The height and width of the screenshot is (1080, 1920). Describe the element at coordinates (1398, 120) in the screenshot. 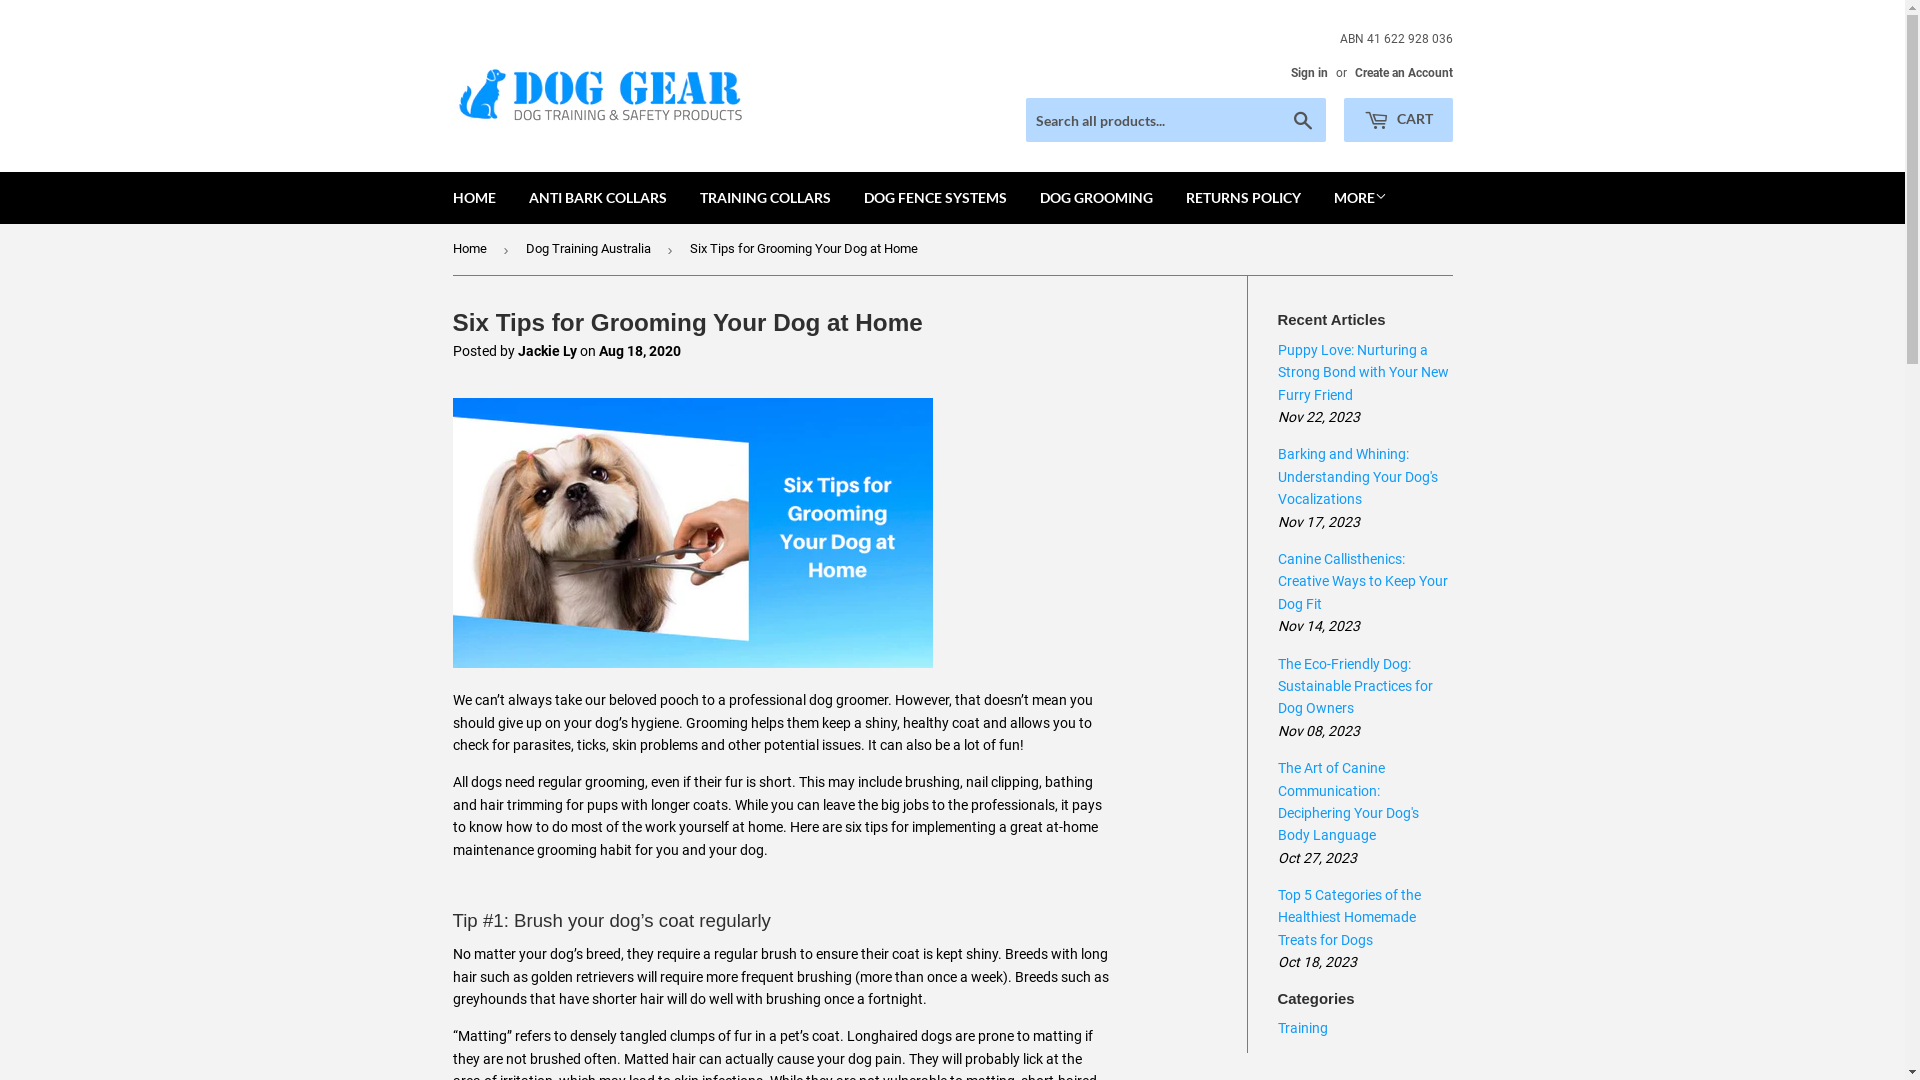

I see `CART` at that location.